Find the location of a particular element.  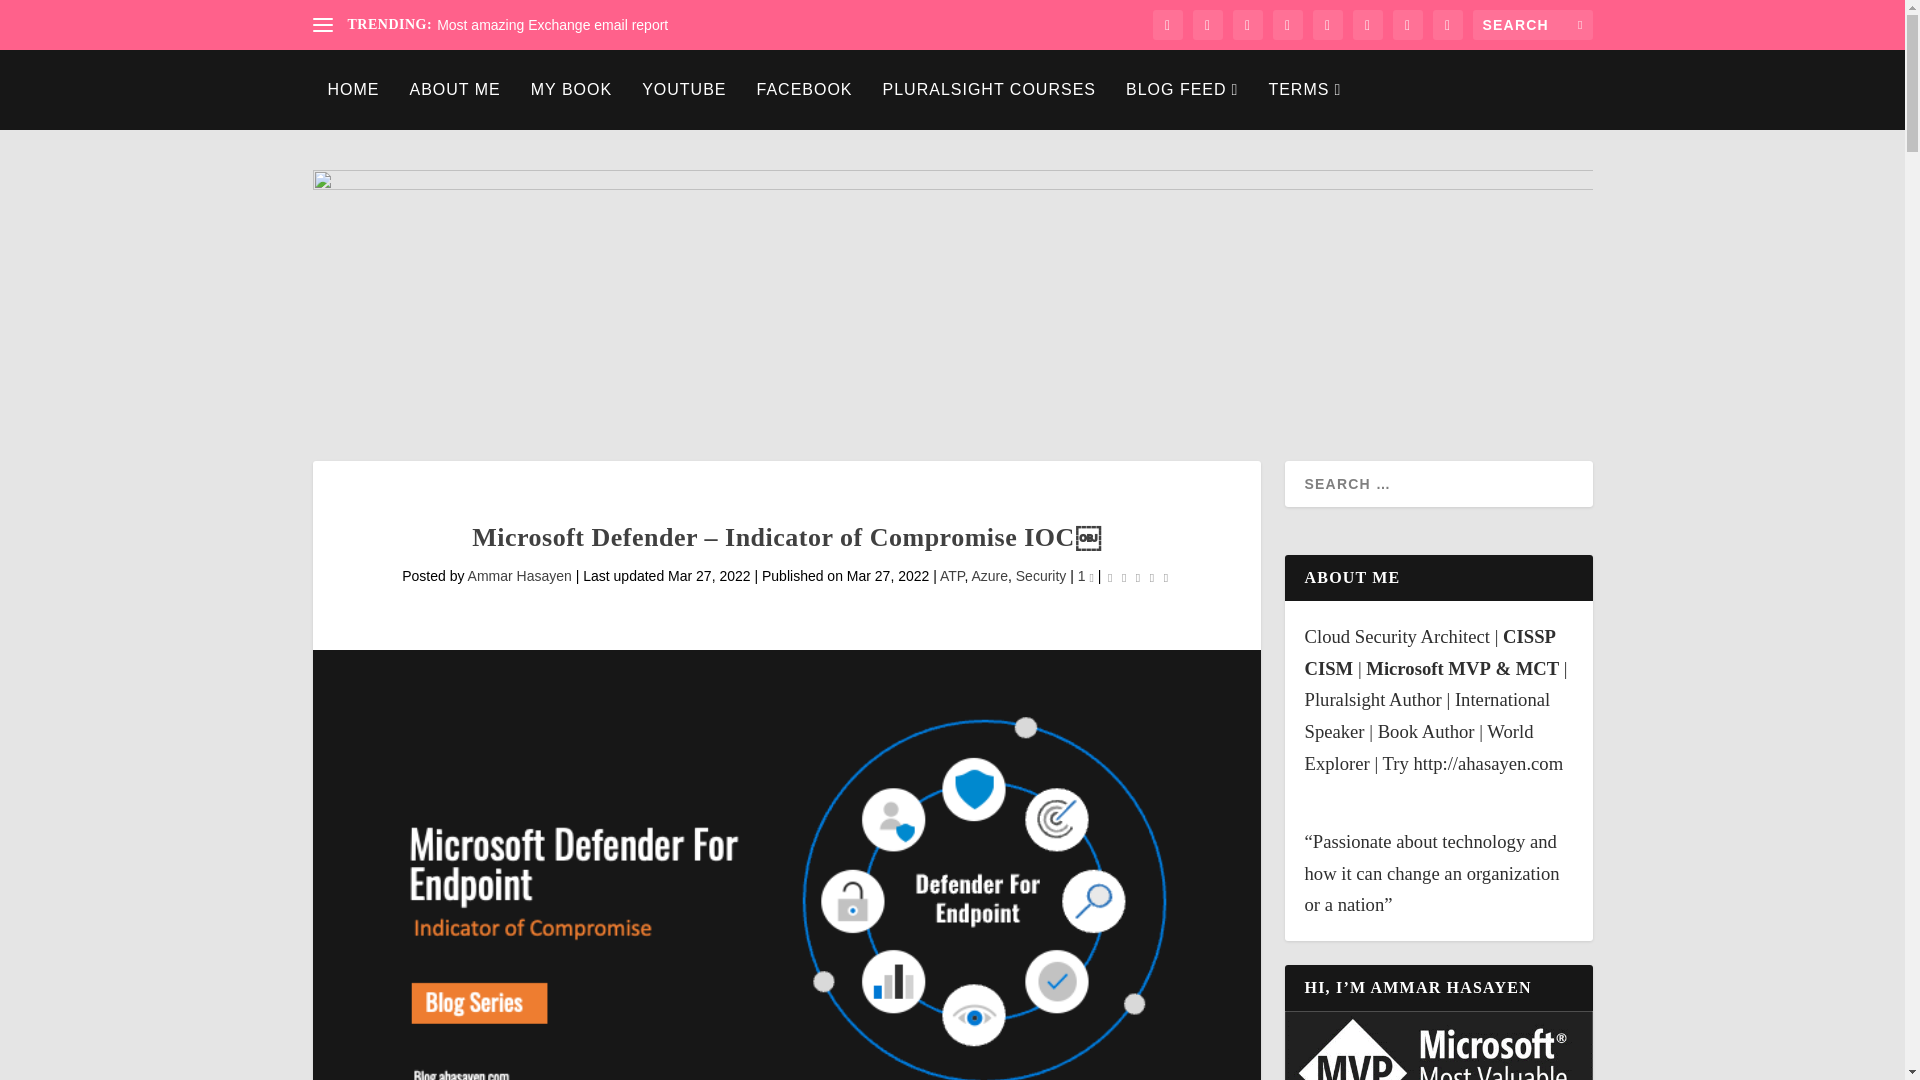

Rating: 0.00 is located at coordinates (1138, 576).